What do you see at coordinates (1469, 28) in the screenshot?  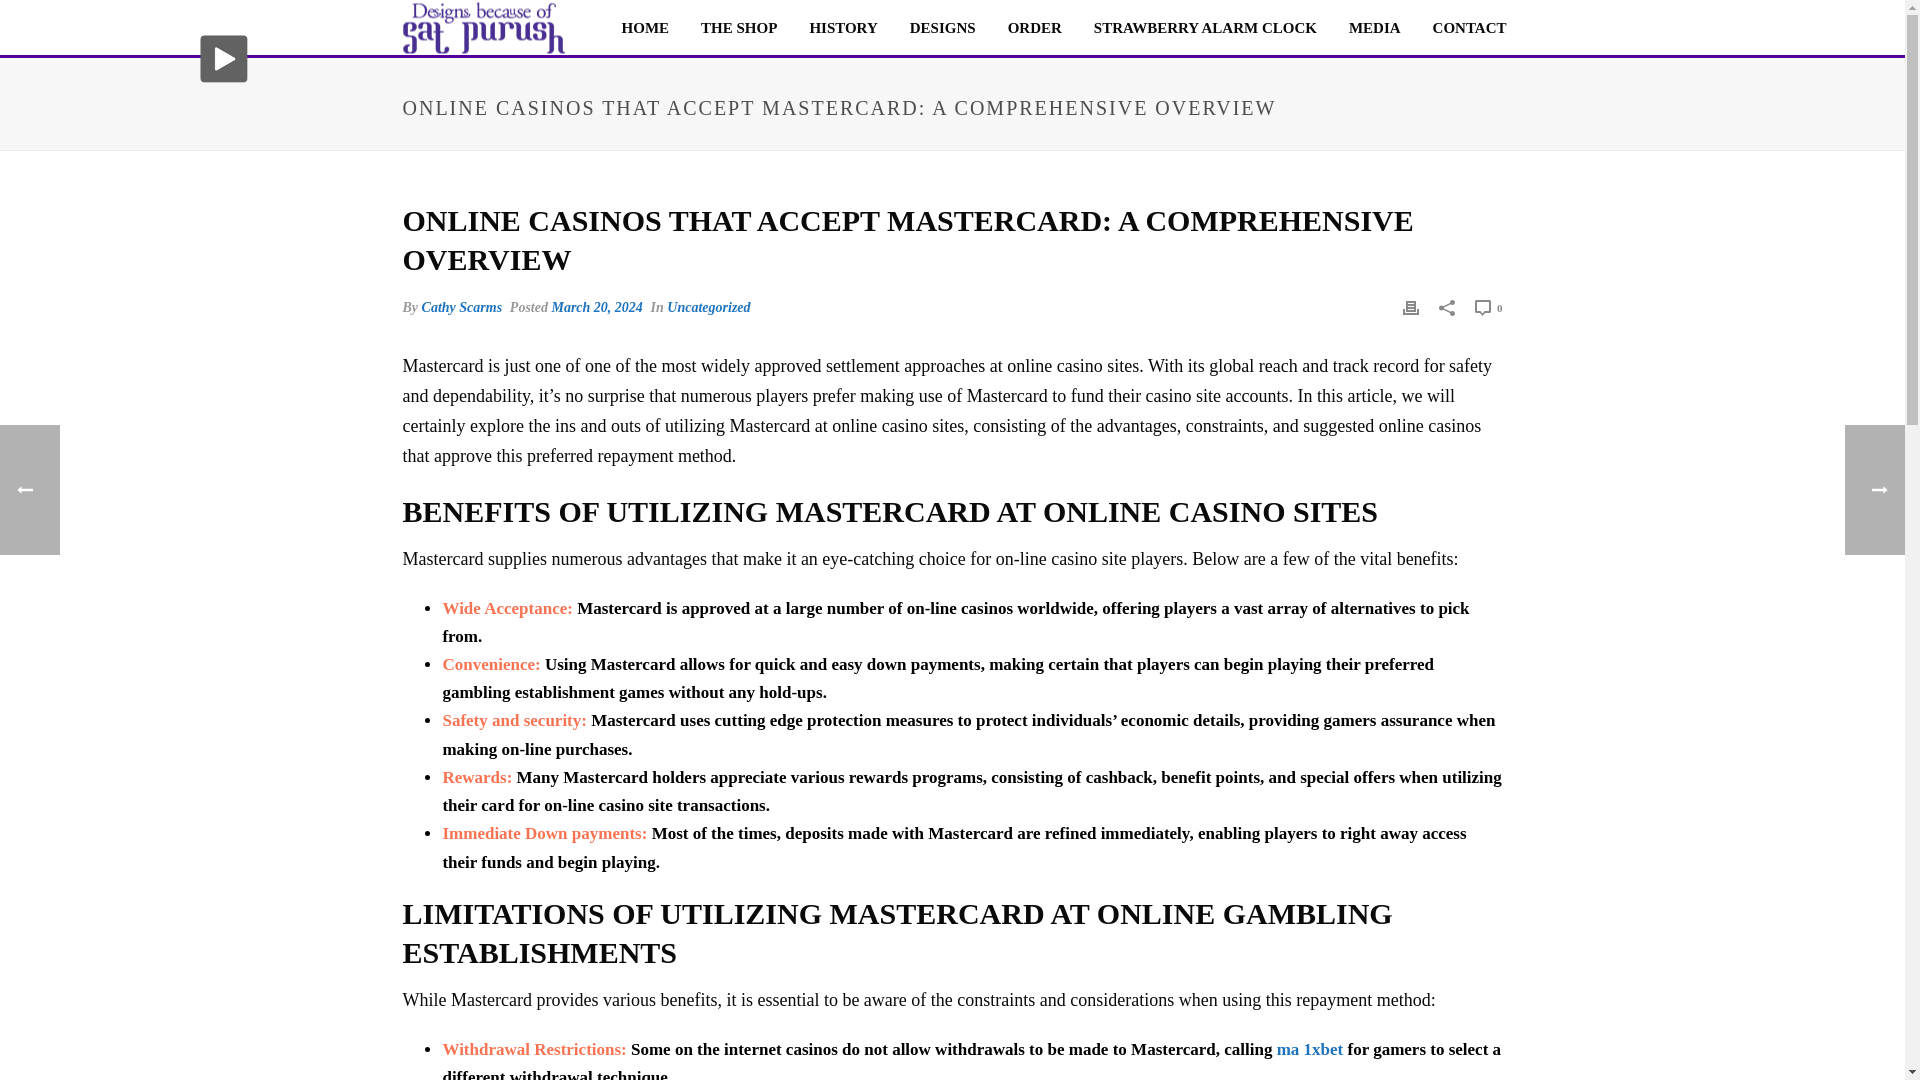 I see `CONTACT` at bounding box center [1469, 28].